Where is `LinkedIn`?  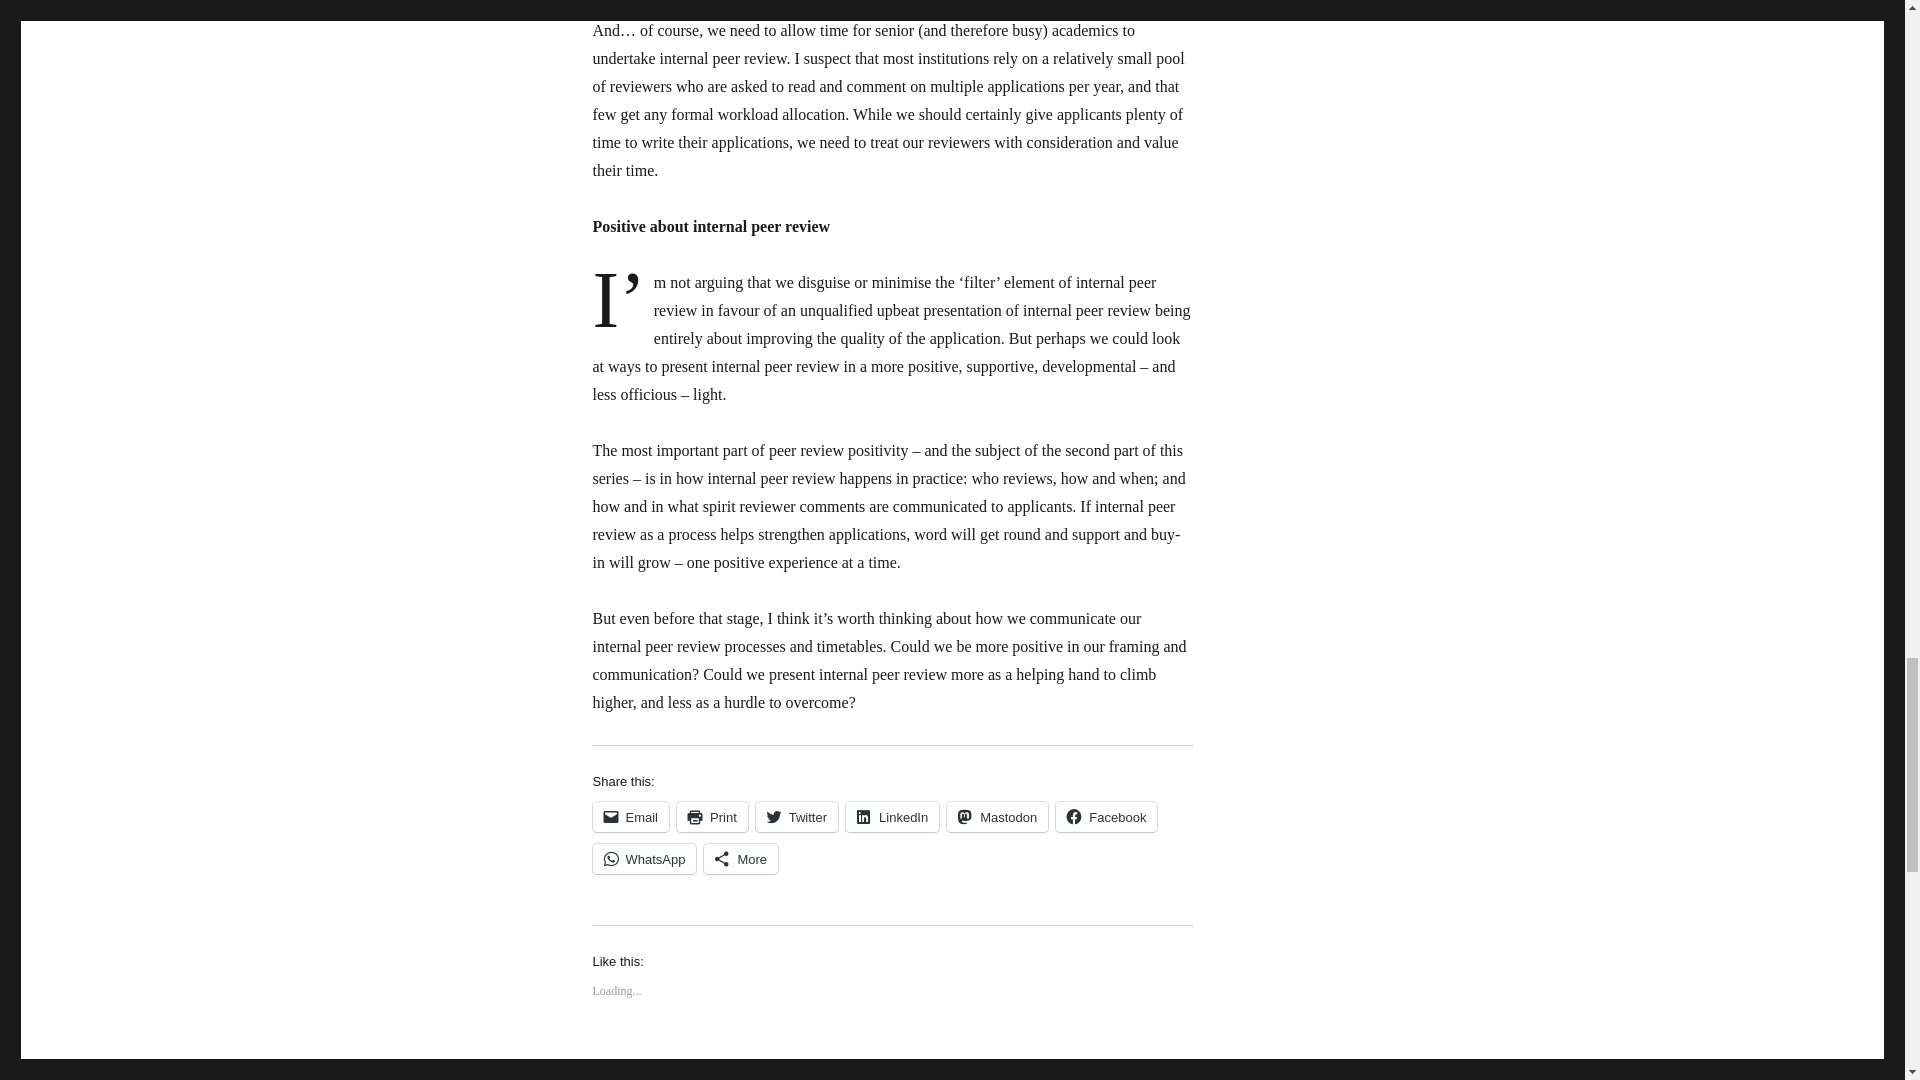
LinkedIn is located at coordinates (892, 816).